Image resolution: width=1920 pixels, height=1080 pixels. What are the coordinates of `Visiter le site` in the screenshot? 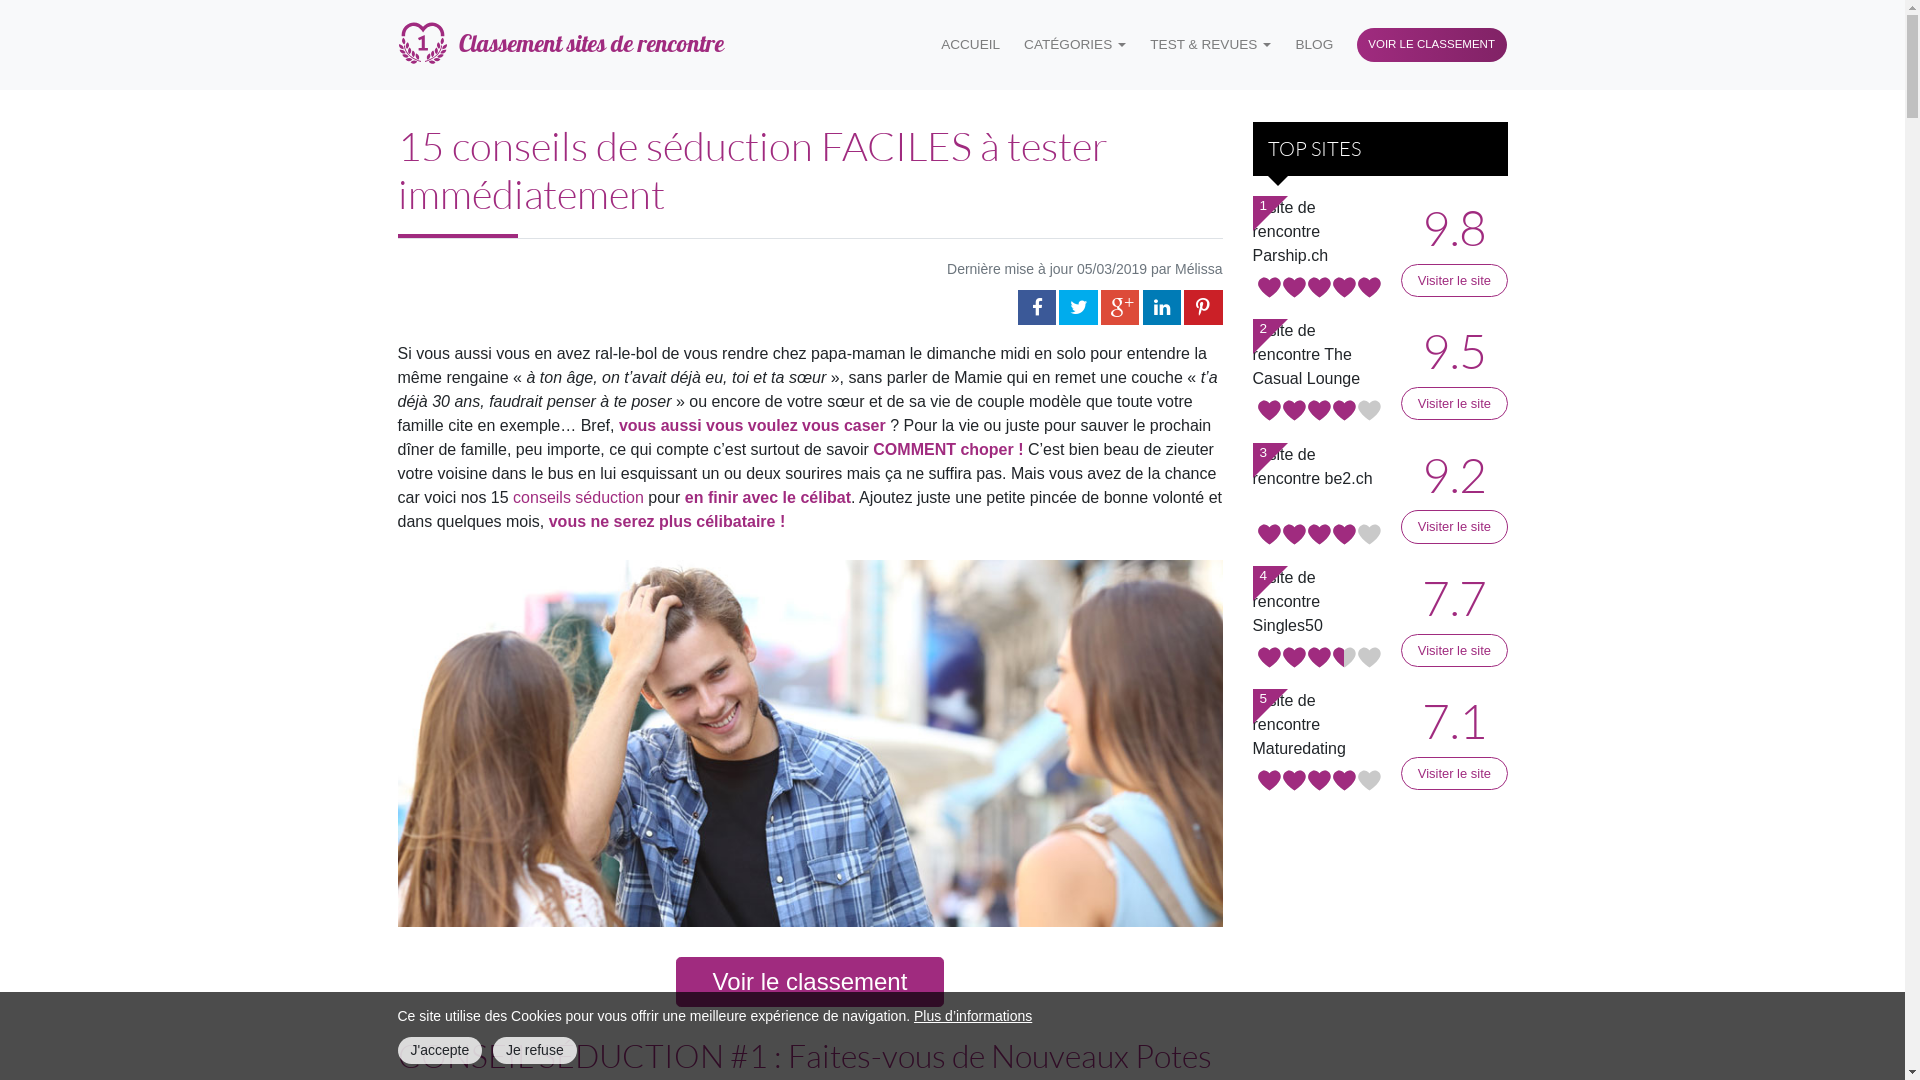 It's located at (1454, 774).